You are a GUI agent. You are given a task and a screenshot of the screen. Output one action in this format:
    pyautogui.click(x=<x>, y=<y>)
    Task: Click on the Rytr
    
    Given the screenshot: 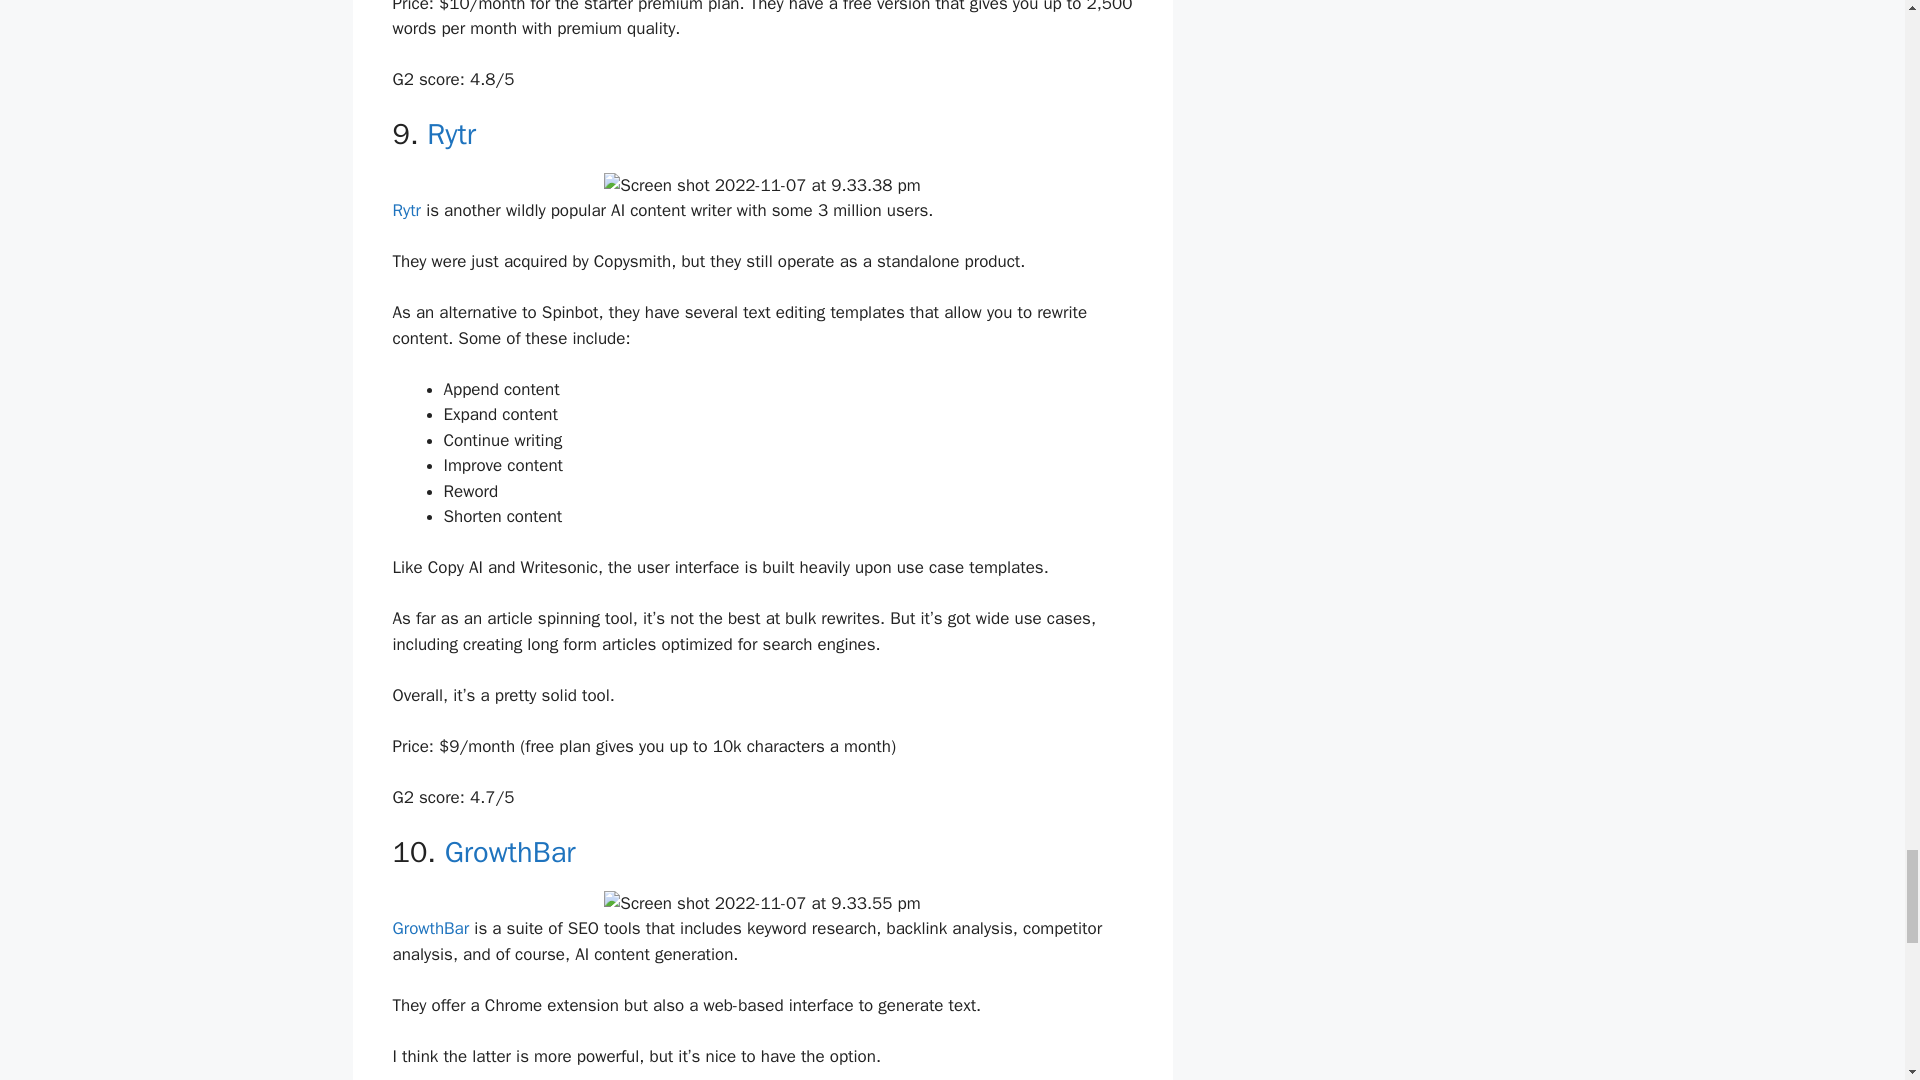 What is the action you would take?
    pyautogui.click(x=451, y=134)
    